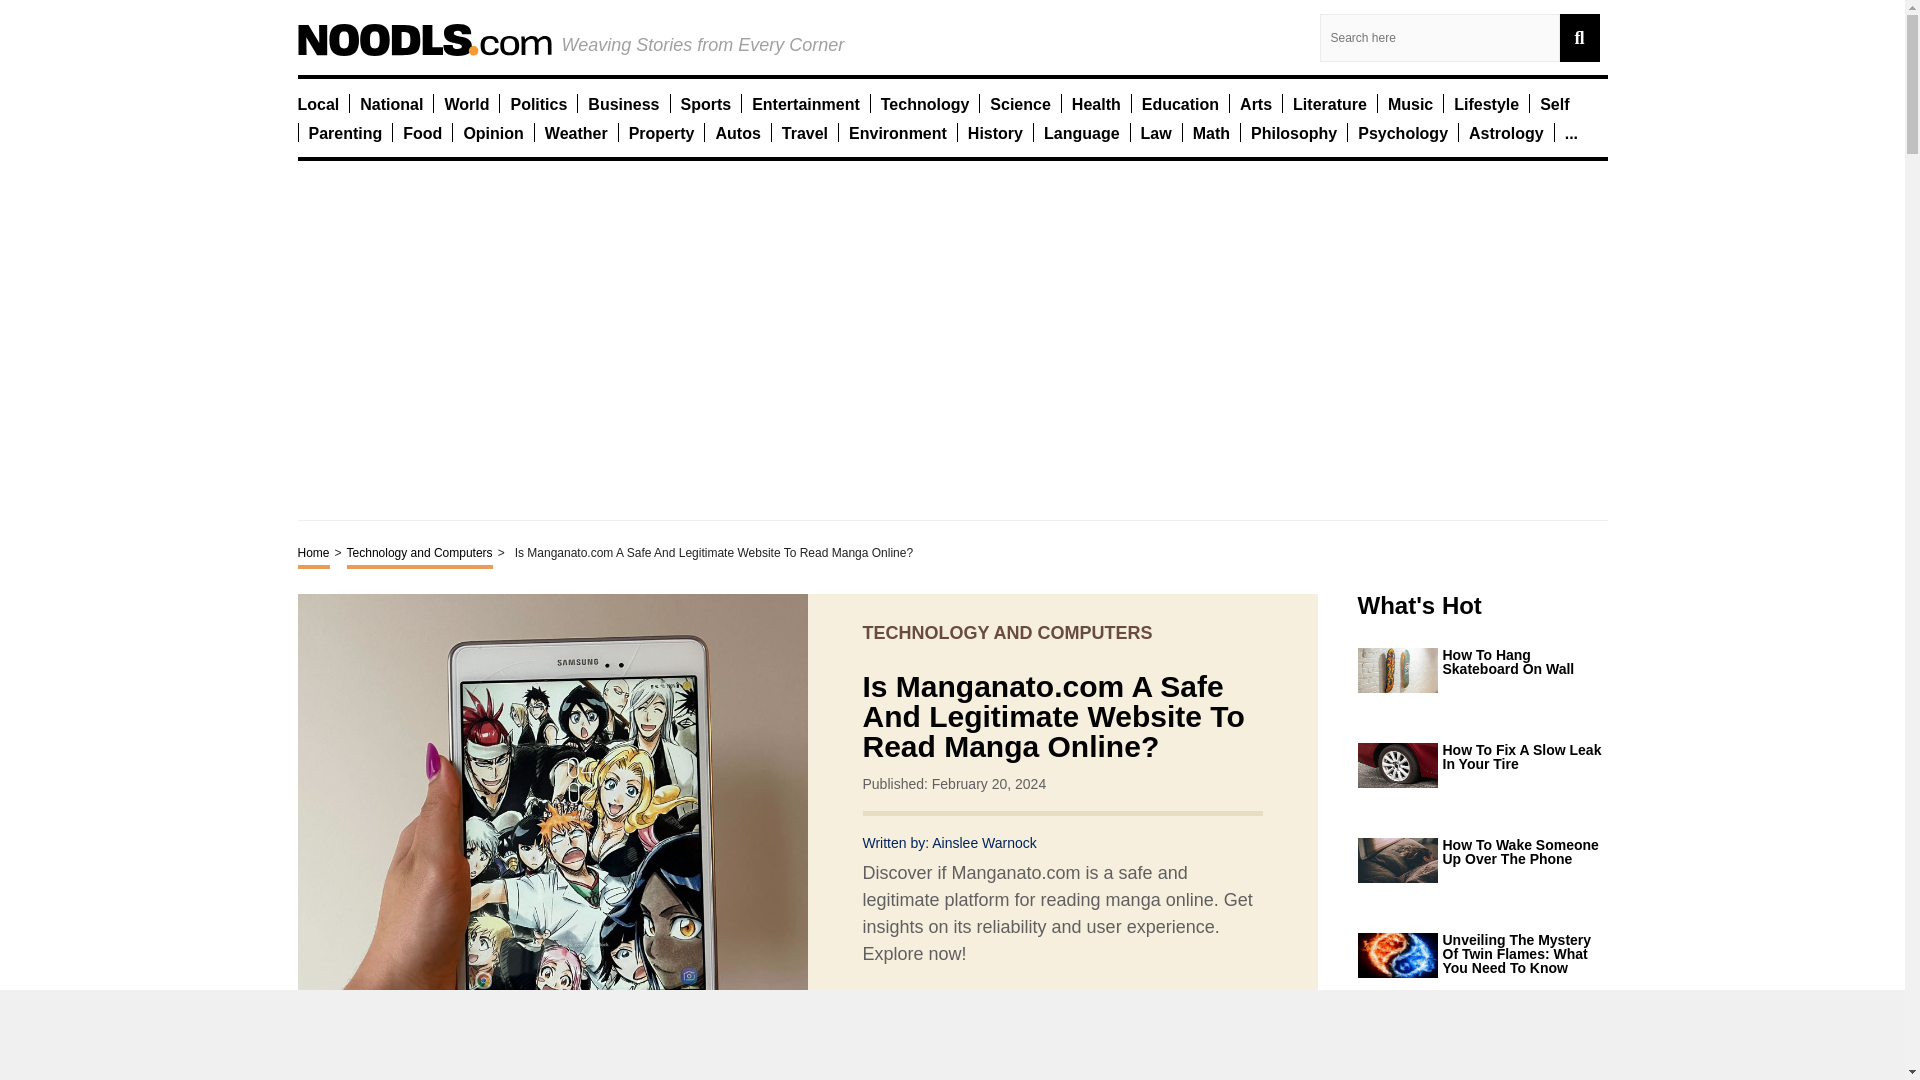  I want to click on Weather, so click(576, 132).